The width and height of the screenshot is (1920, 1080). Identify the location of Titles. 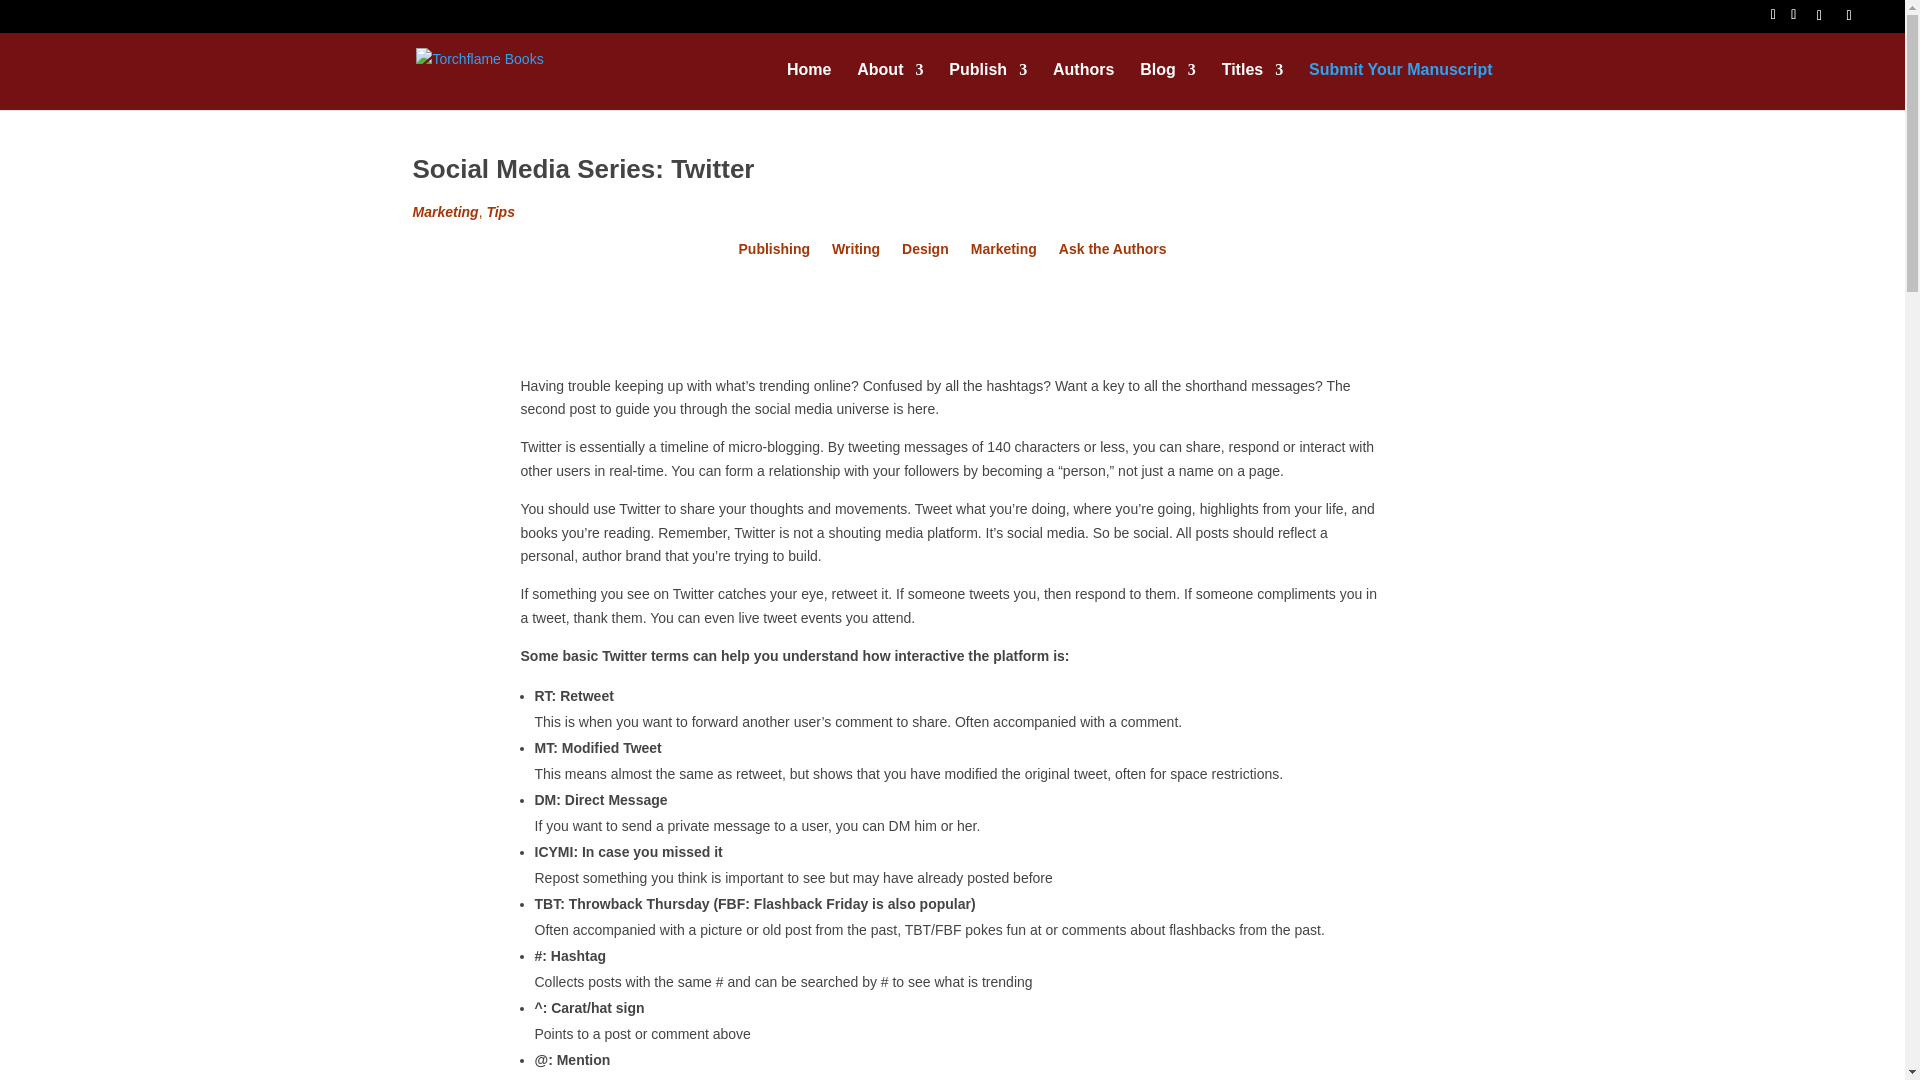
(1252, 86).